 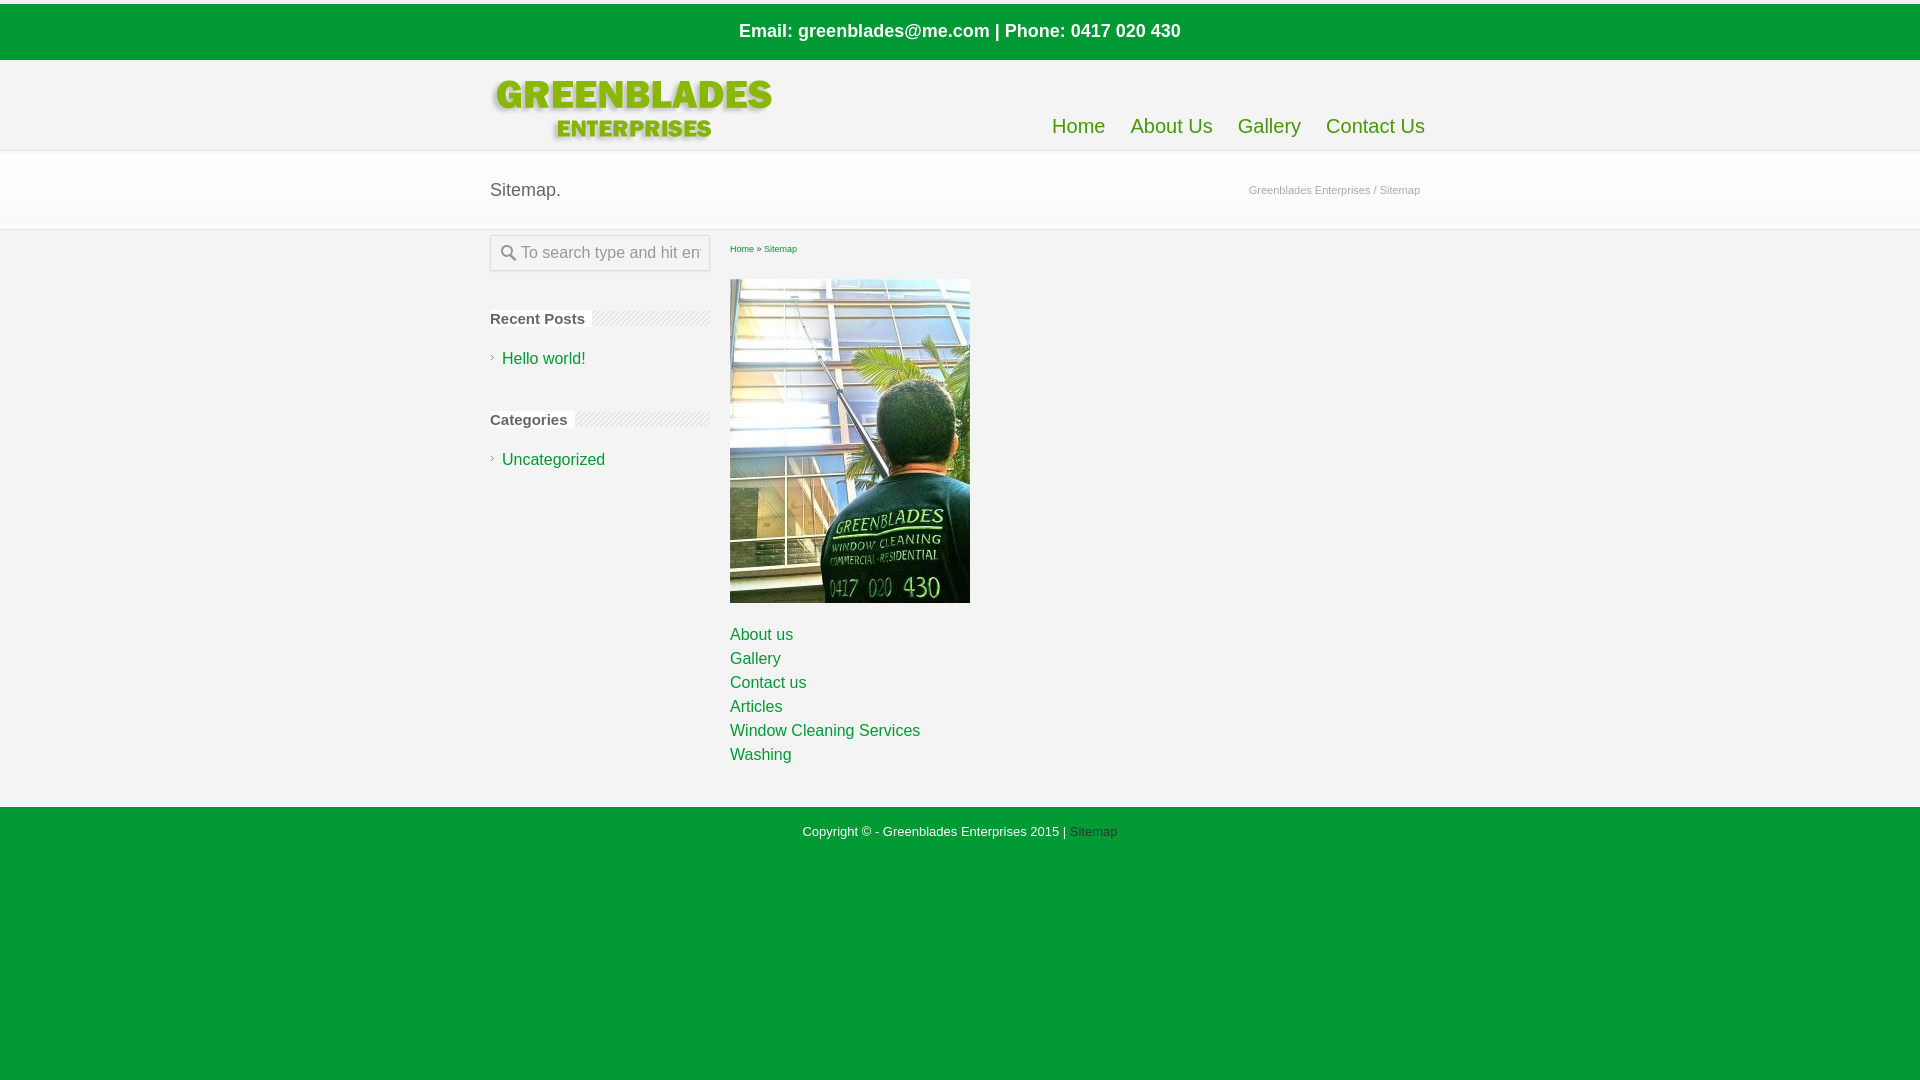 I want to click on Articles, so click(x=756, y=706).